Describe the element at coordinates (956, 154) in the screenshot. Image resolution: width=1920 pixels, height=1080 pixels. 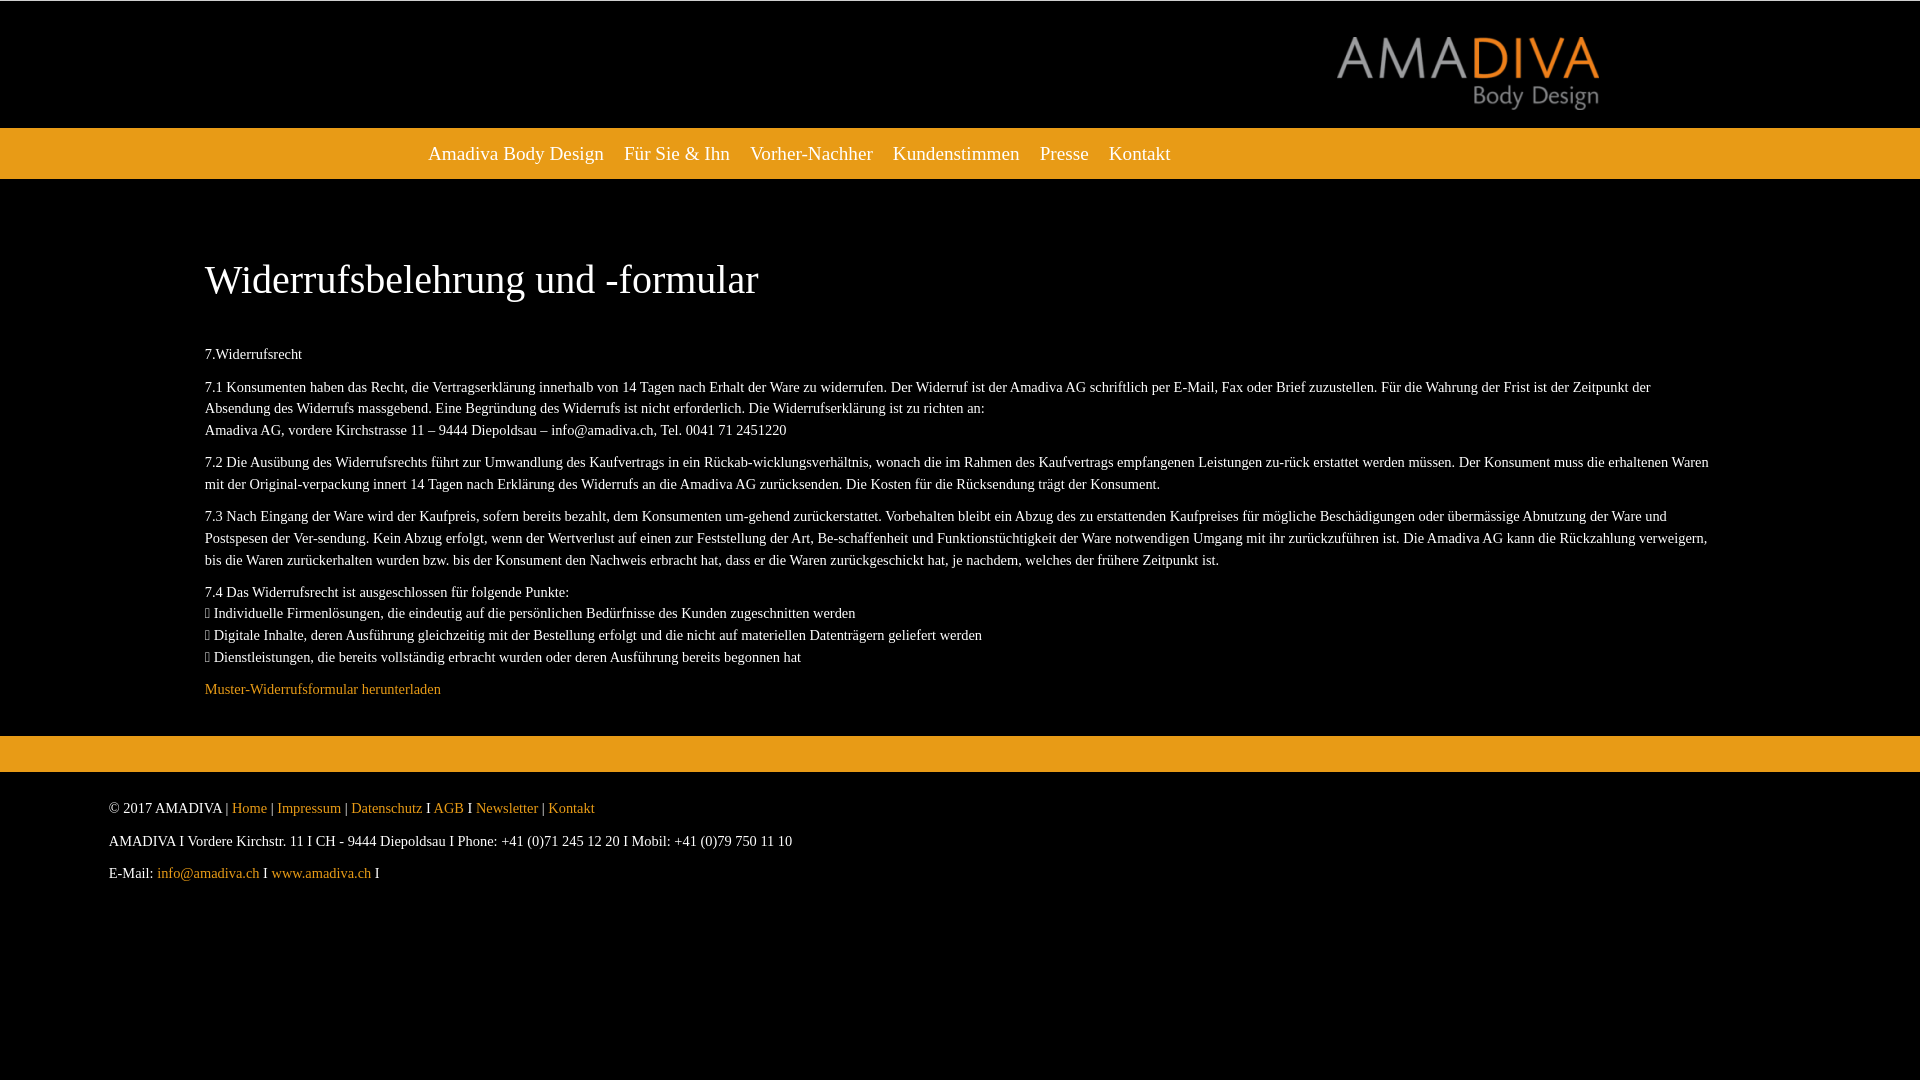
I see `Kundenstimmen` at that location.